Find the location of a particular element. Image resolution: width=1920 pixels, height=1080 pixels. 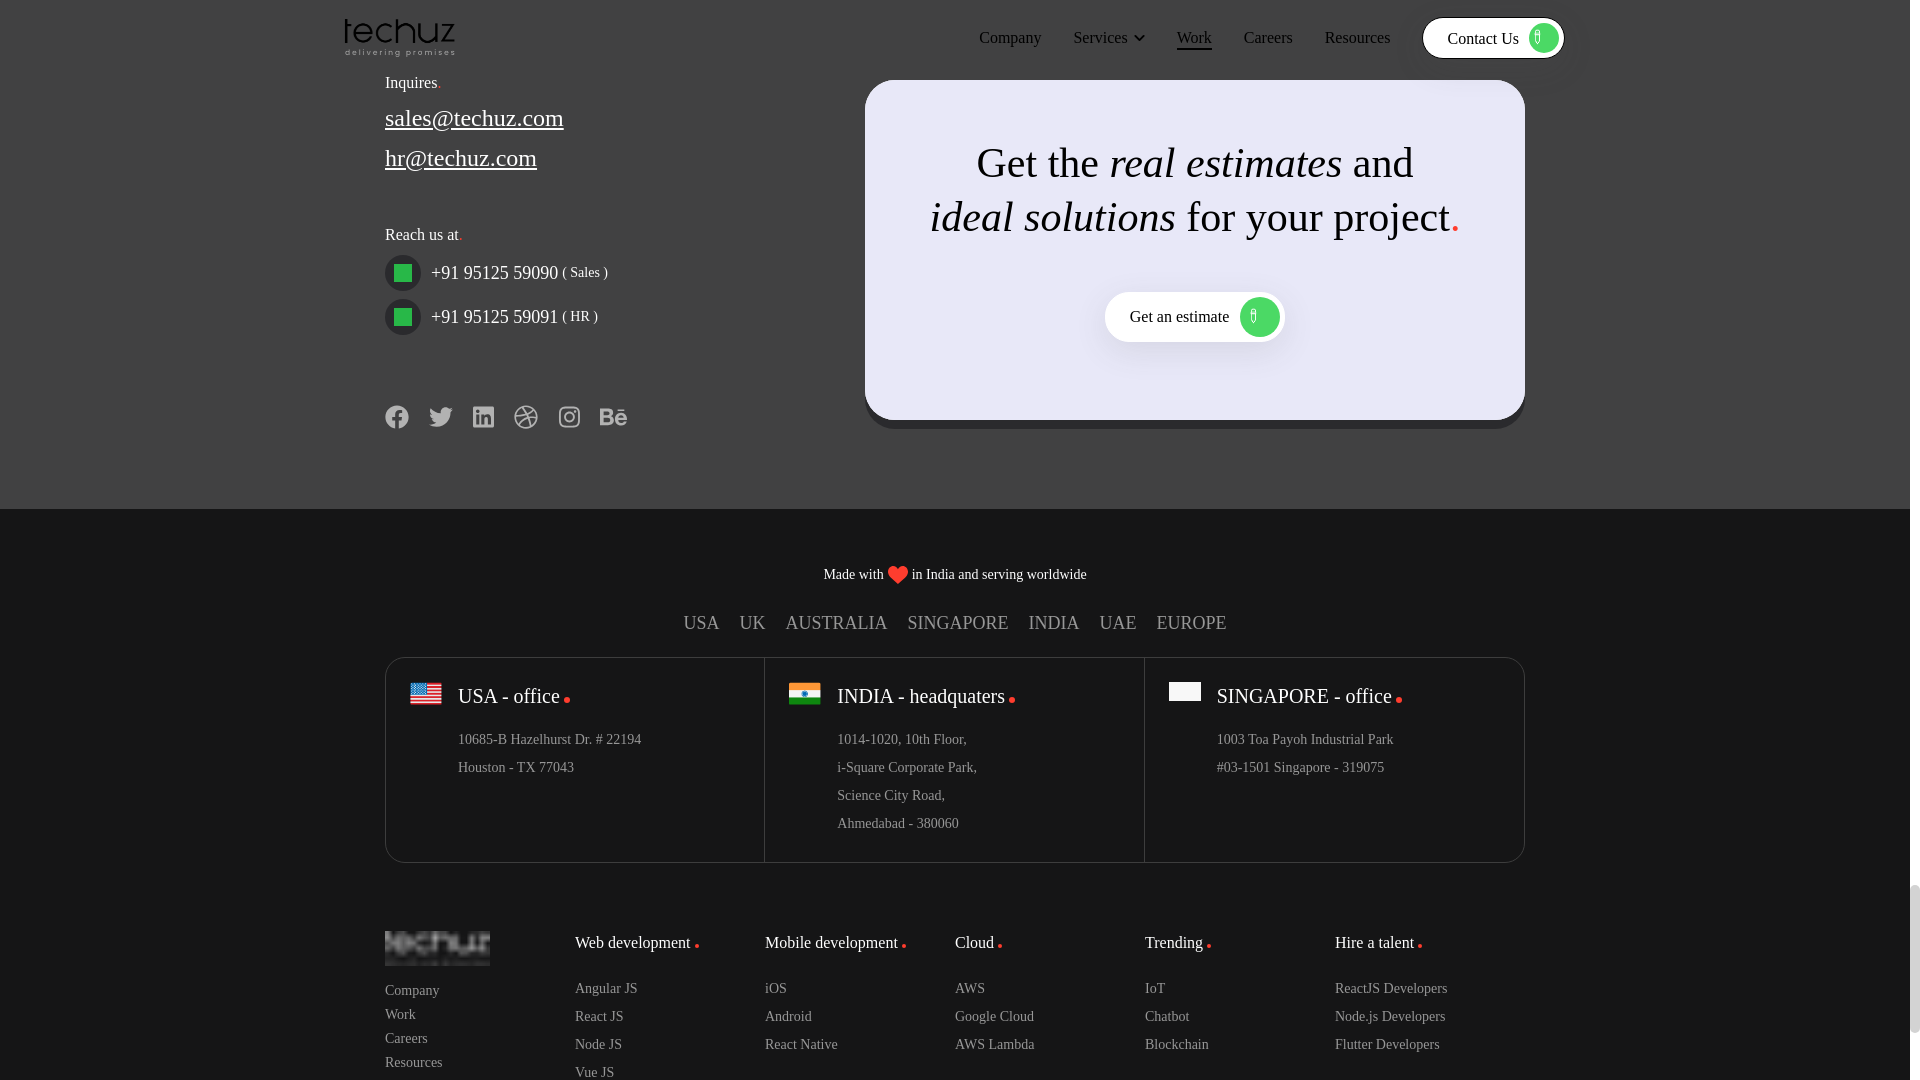

iOS is located at coordinates (859, 989).